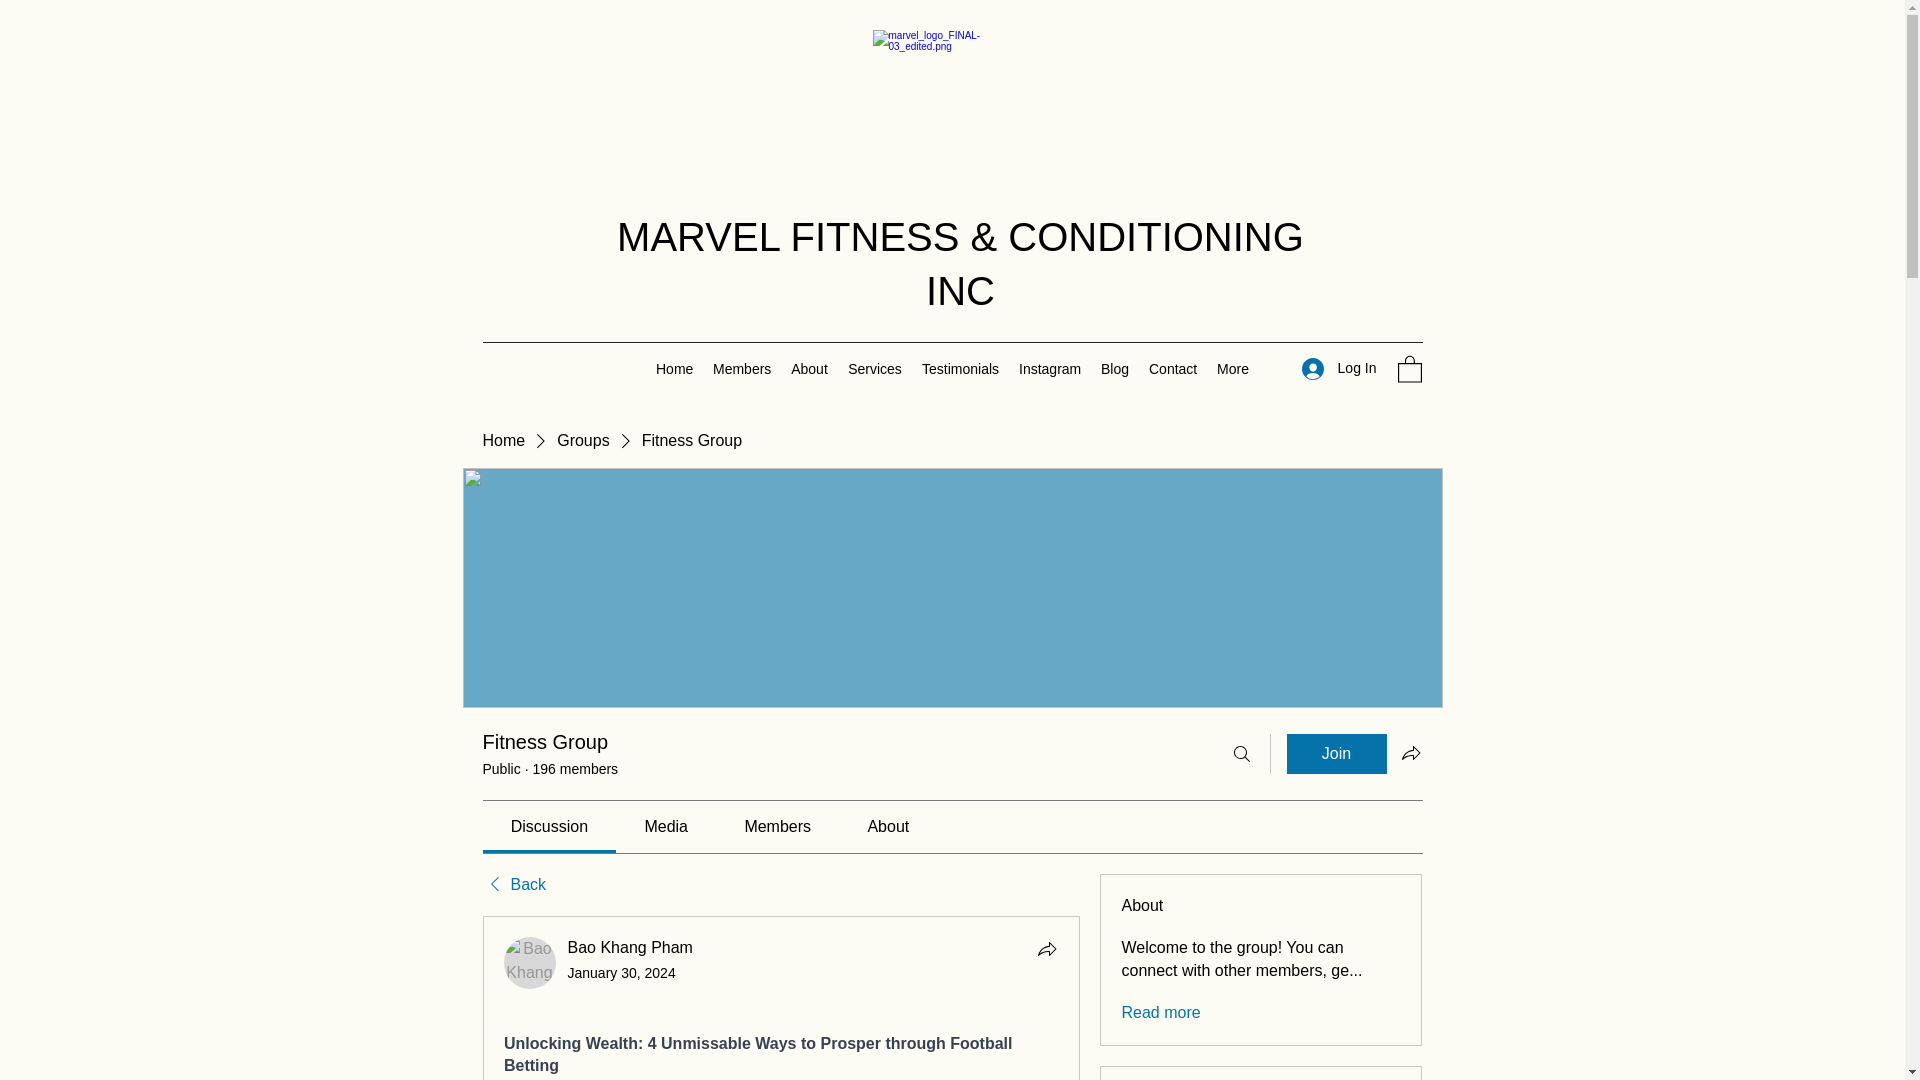 This screenshot has width=1920, height=1080. Describe the element at coordinates (622, 972) in the screenshot. I see `January 30, 2024` at that location.